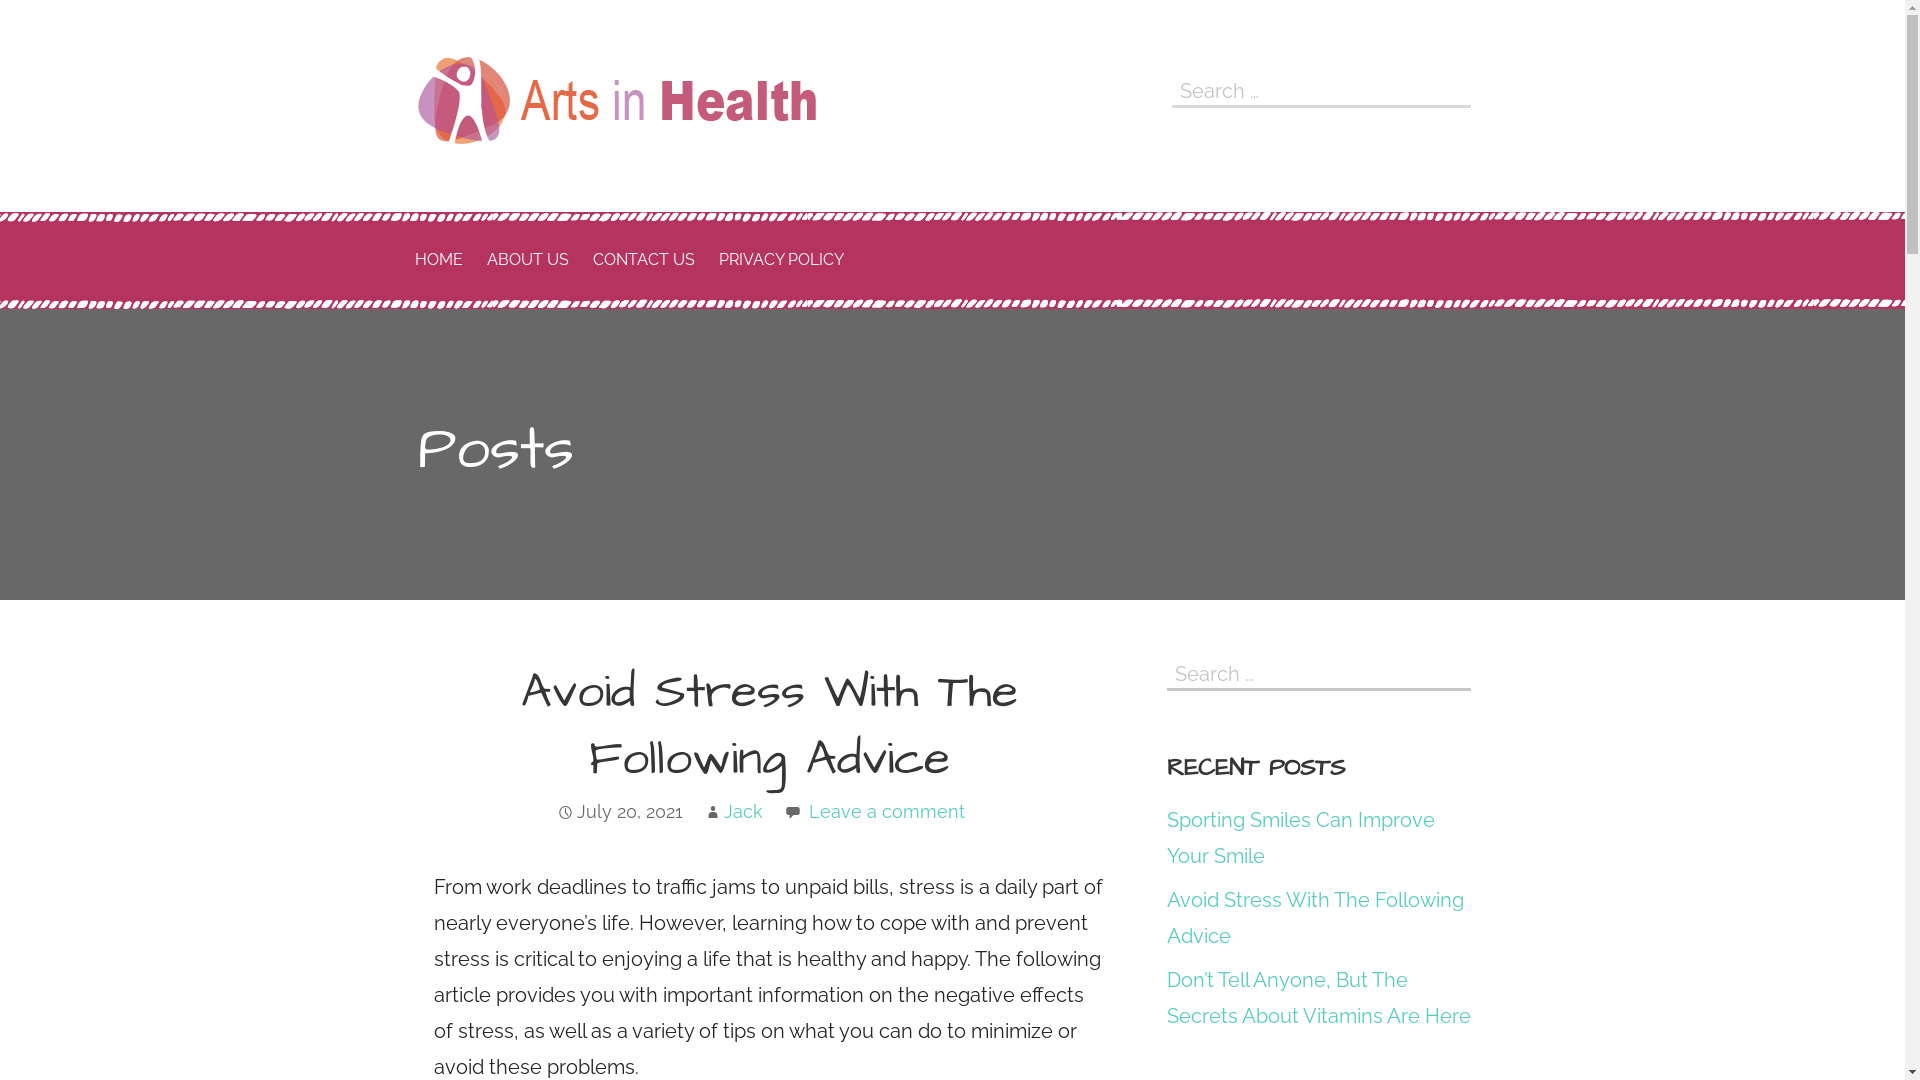 This screenshot has height=1080, width=1920. What do you see at coordinates (527, 260) in the screenshot?
I see `ABOUT US` at bounding box center [527, 260].